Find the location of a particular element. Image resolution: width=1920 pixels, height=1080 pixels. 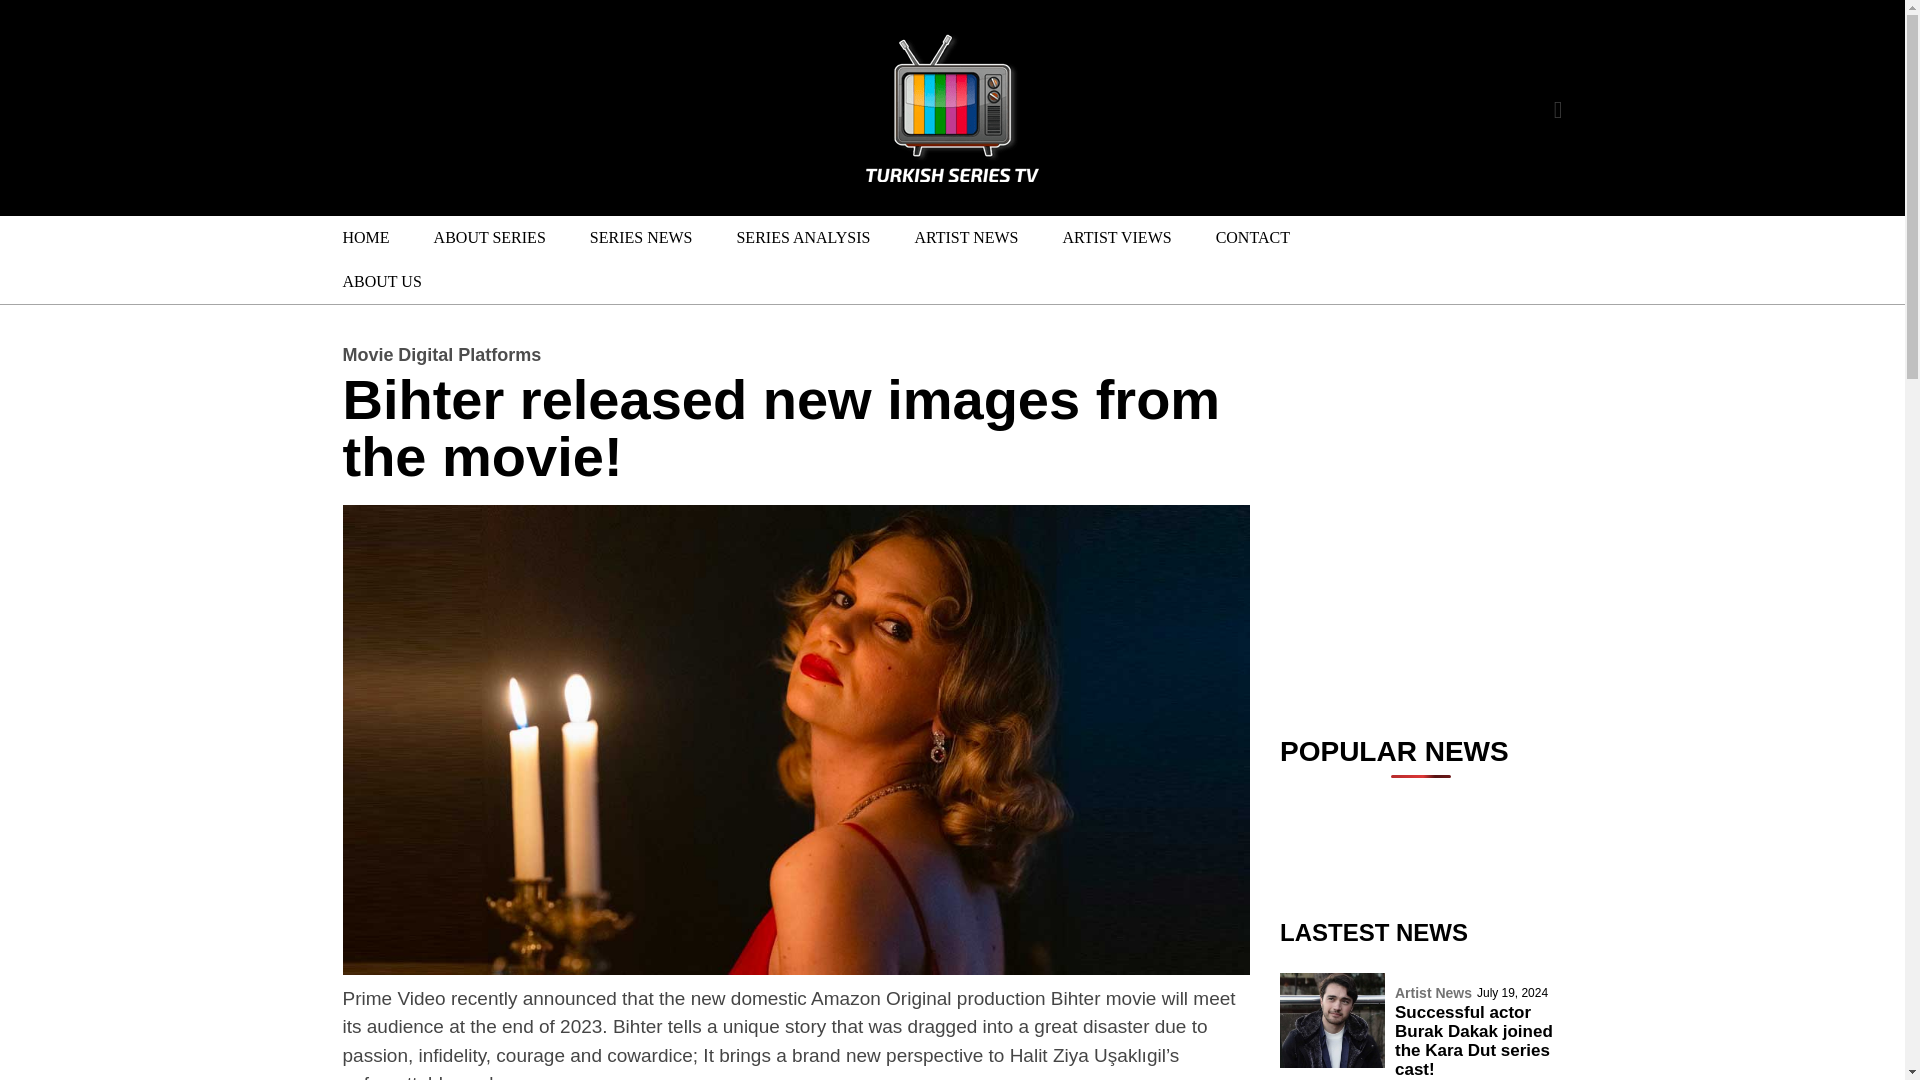

ABOUT US is located at coordinates (378, 282).